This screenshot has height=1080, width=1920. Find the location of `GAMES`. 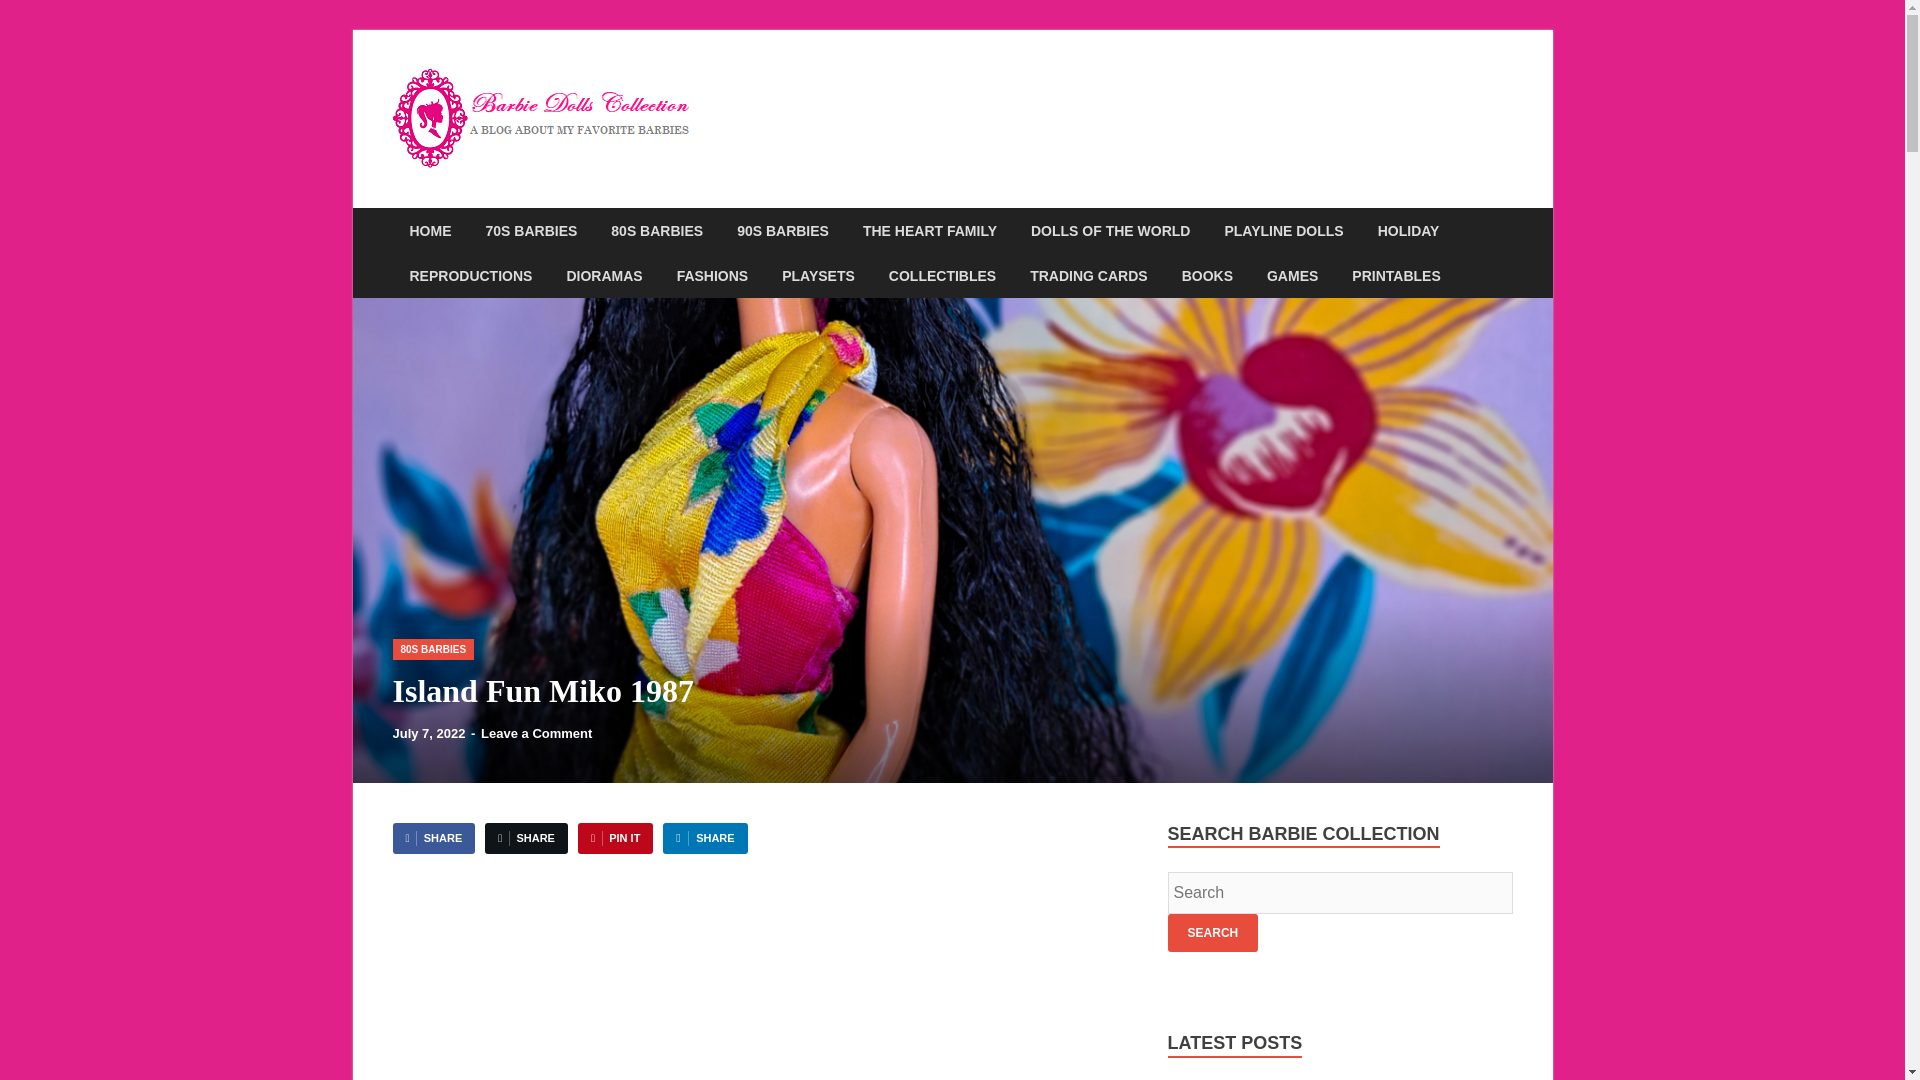

GAMES is located at coordinates (1292, 275).